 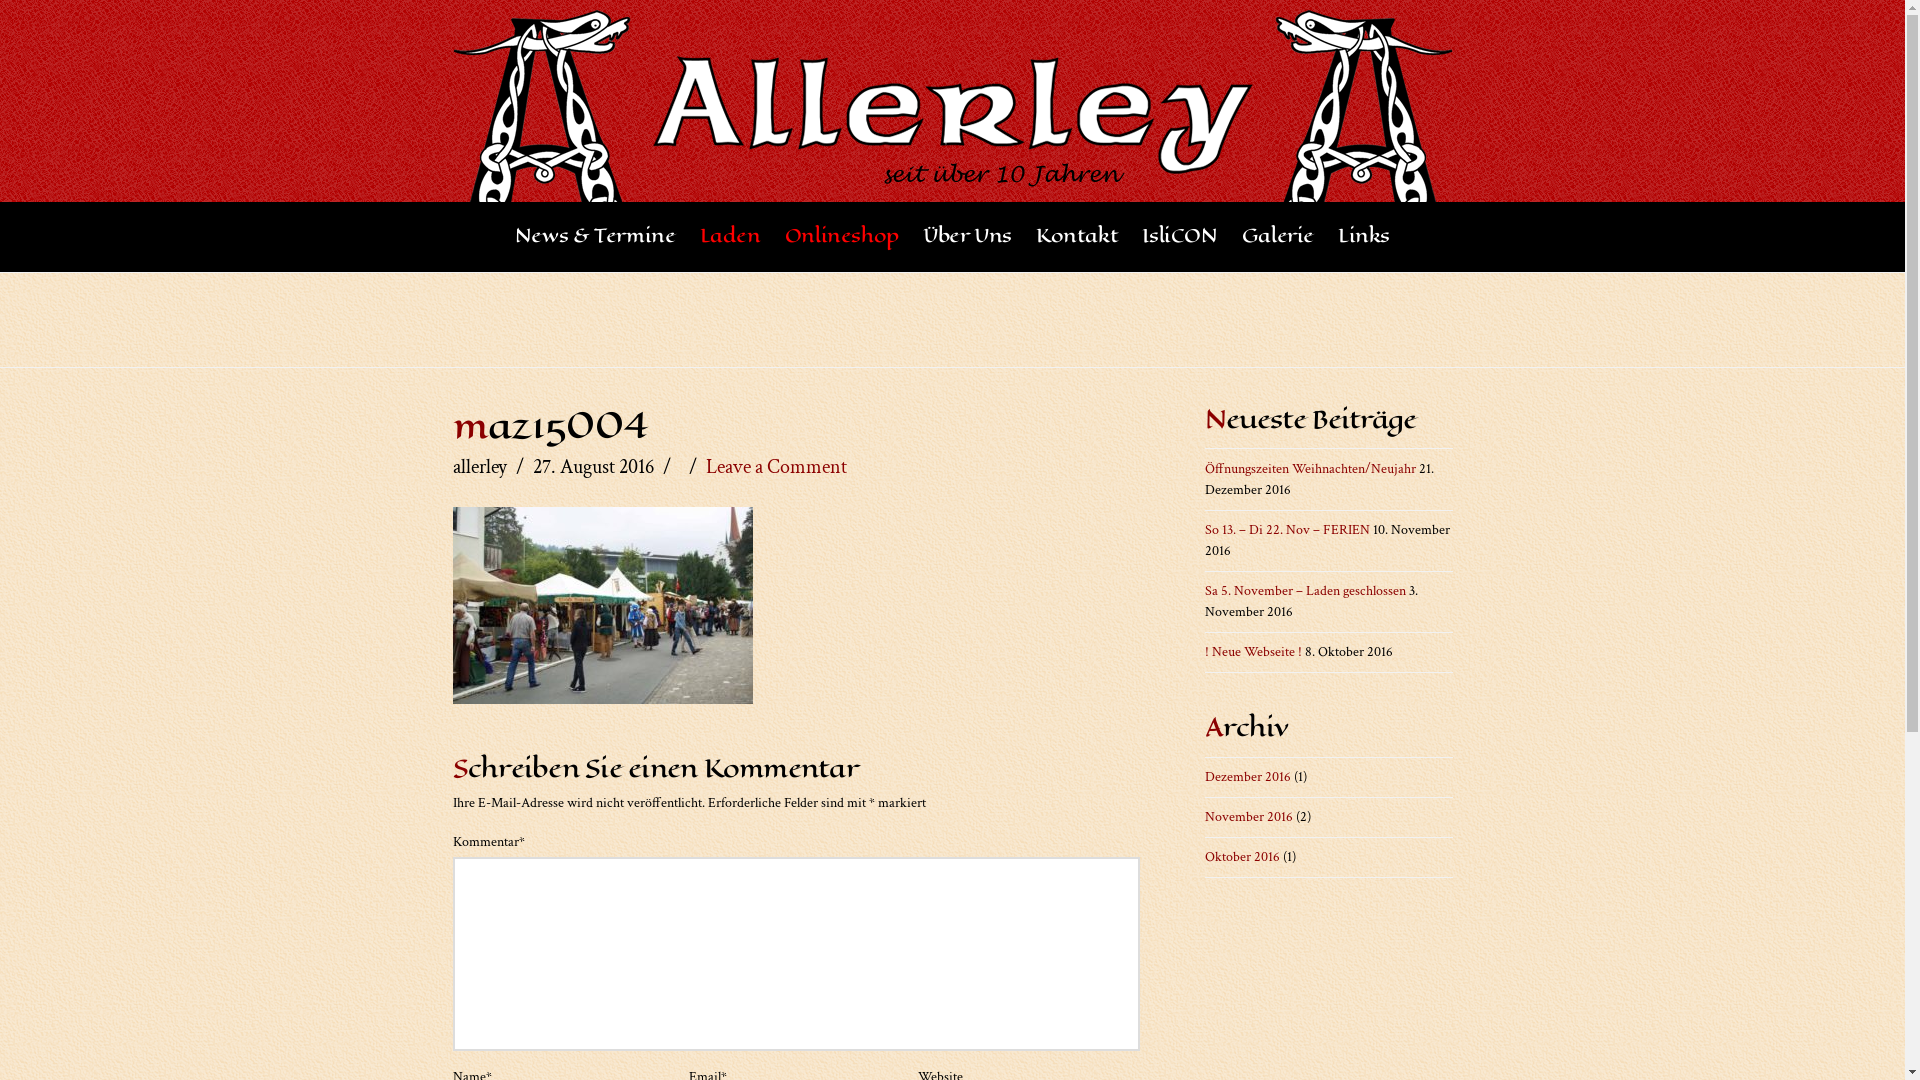 What do you see at coordinates (776, 467) in the screenshot?
I see `Leave a Comment` at bounding box center [776, 467].